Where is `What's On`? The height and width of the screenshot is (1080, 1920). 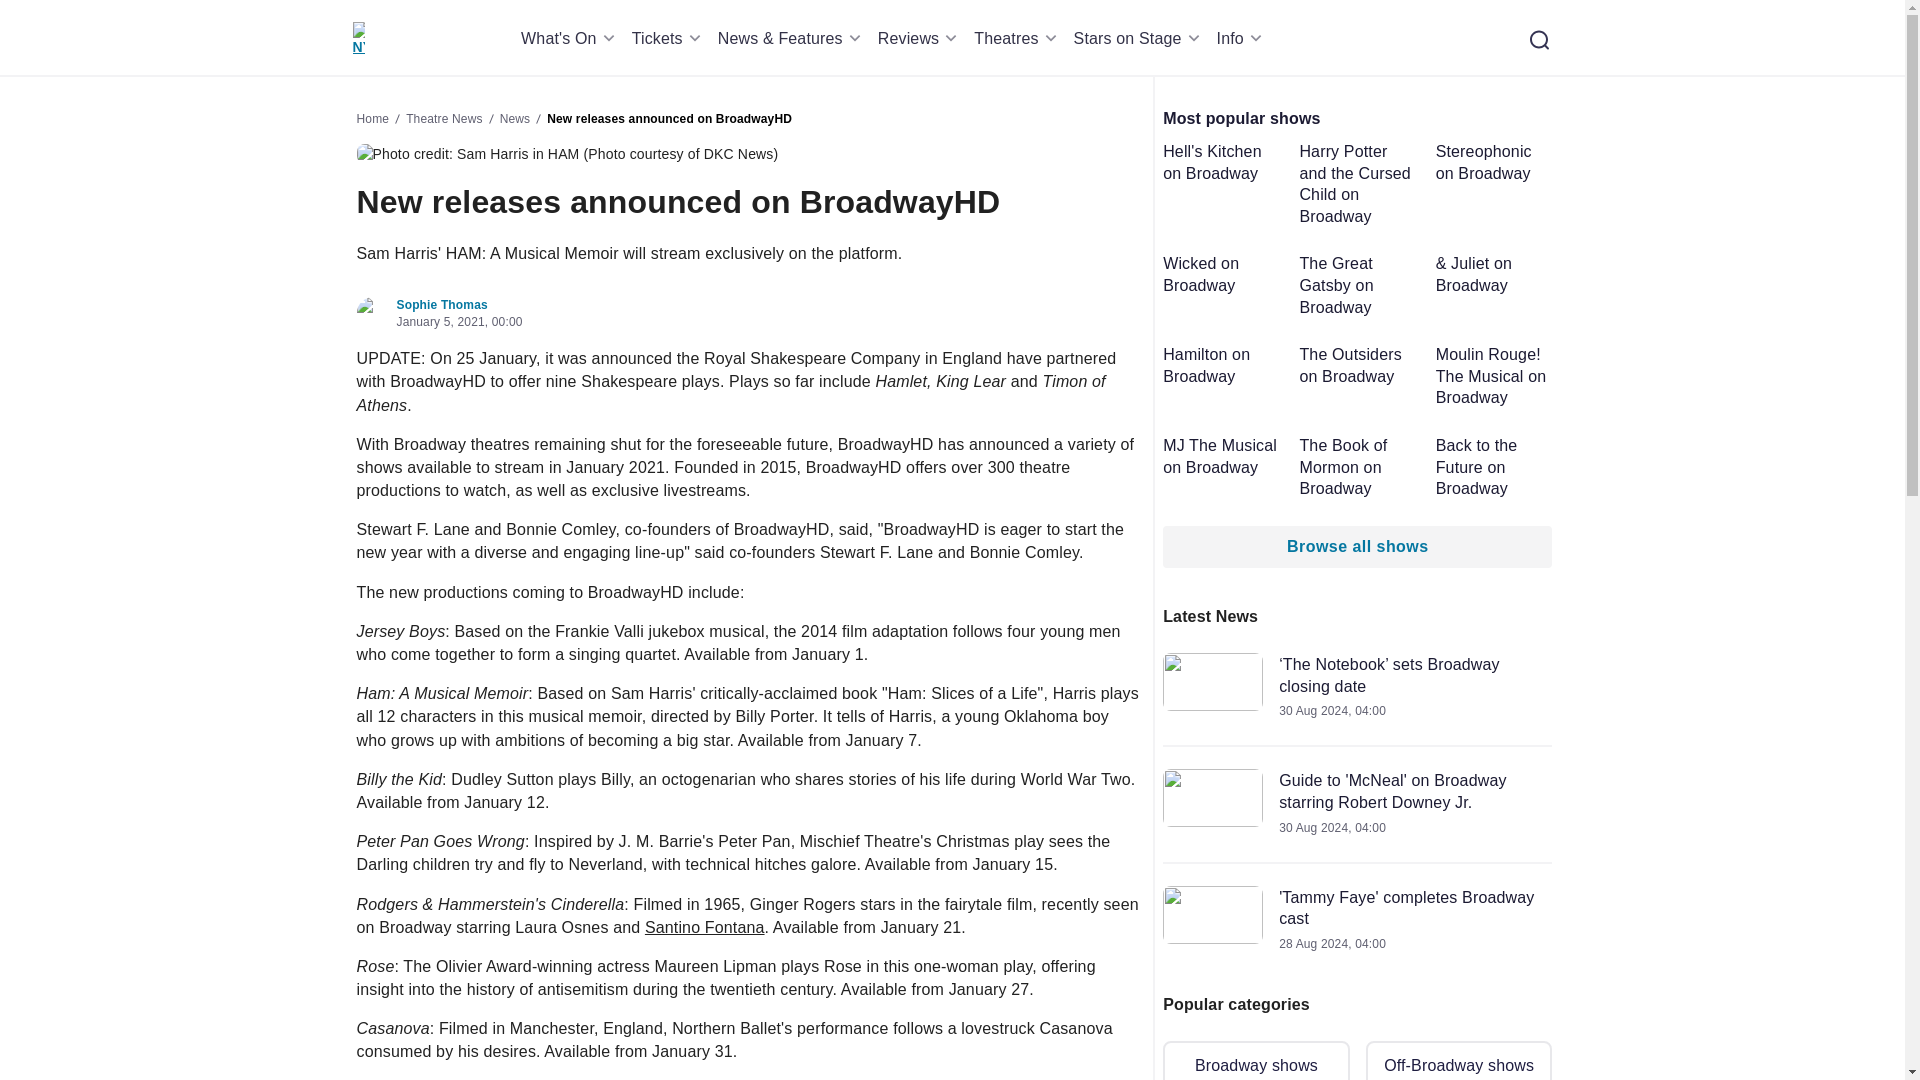
What's On is located at coordinates (571, 38).